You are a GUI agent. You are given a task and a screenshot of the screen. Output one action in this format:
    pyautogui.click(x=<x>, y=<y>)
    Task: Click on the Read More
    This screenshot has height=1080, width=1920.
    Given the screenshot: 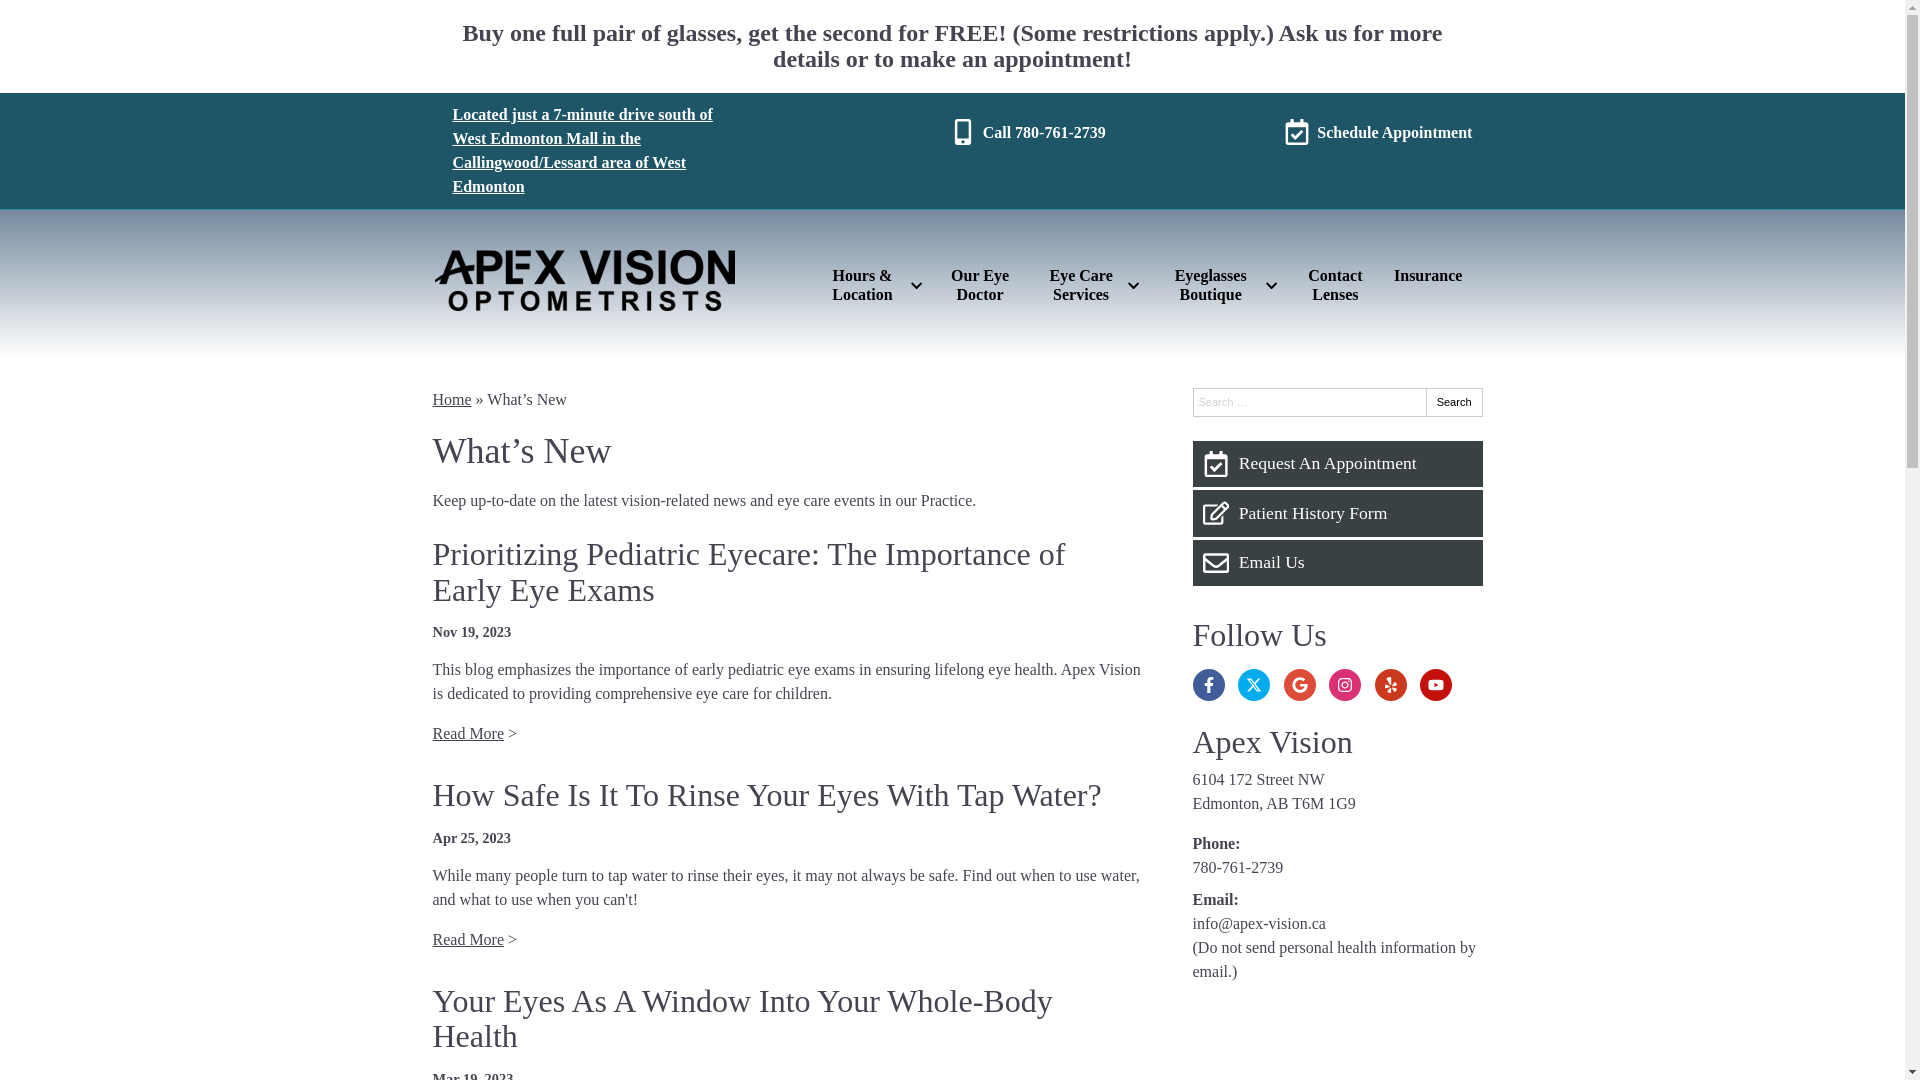 What is the action you would take?
    pyautogui.click(x=468, y=940)
    